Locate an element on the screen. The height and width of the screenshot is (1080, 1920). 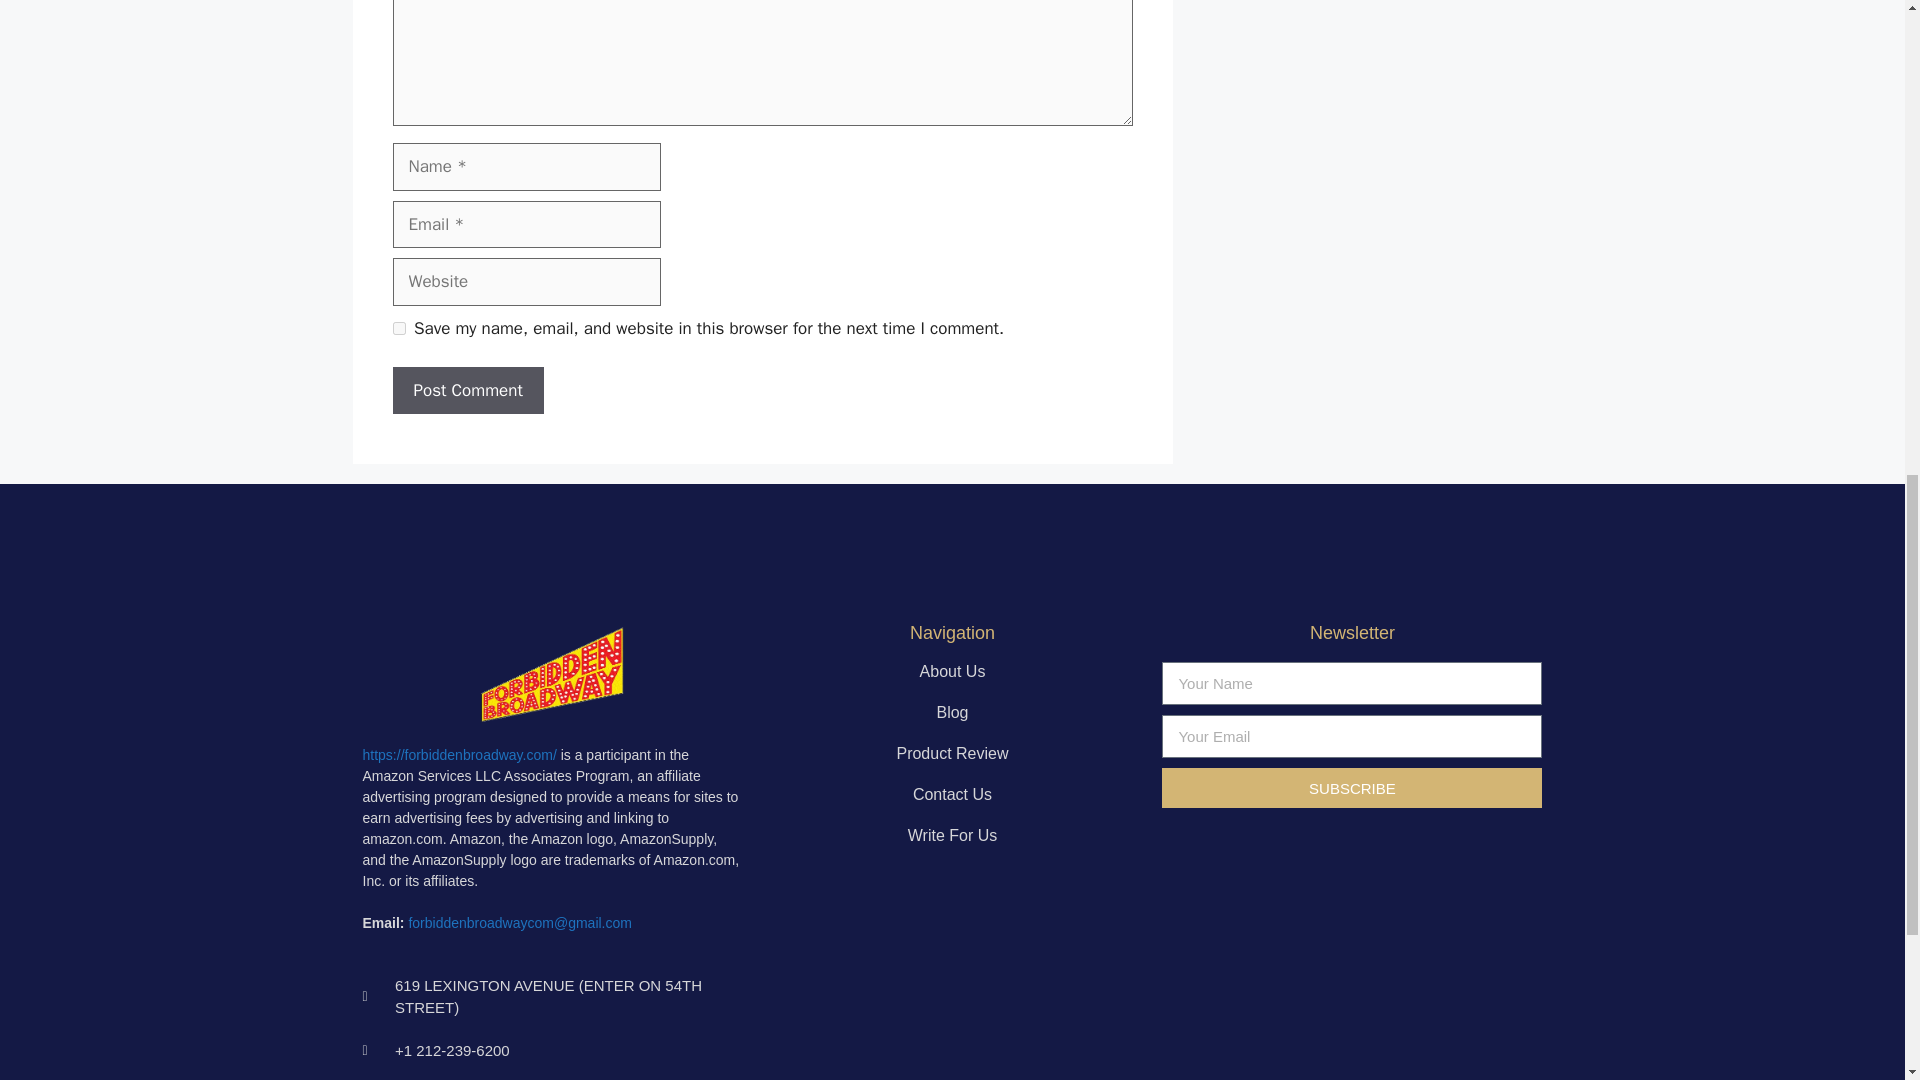
Post Comment is located at coordinates (467, 390).